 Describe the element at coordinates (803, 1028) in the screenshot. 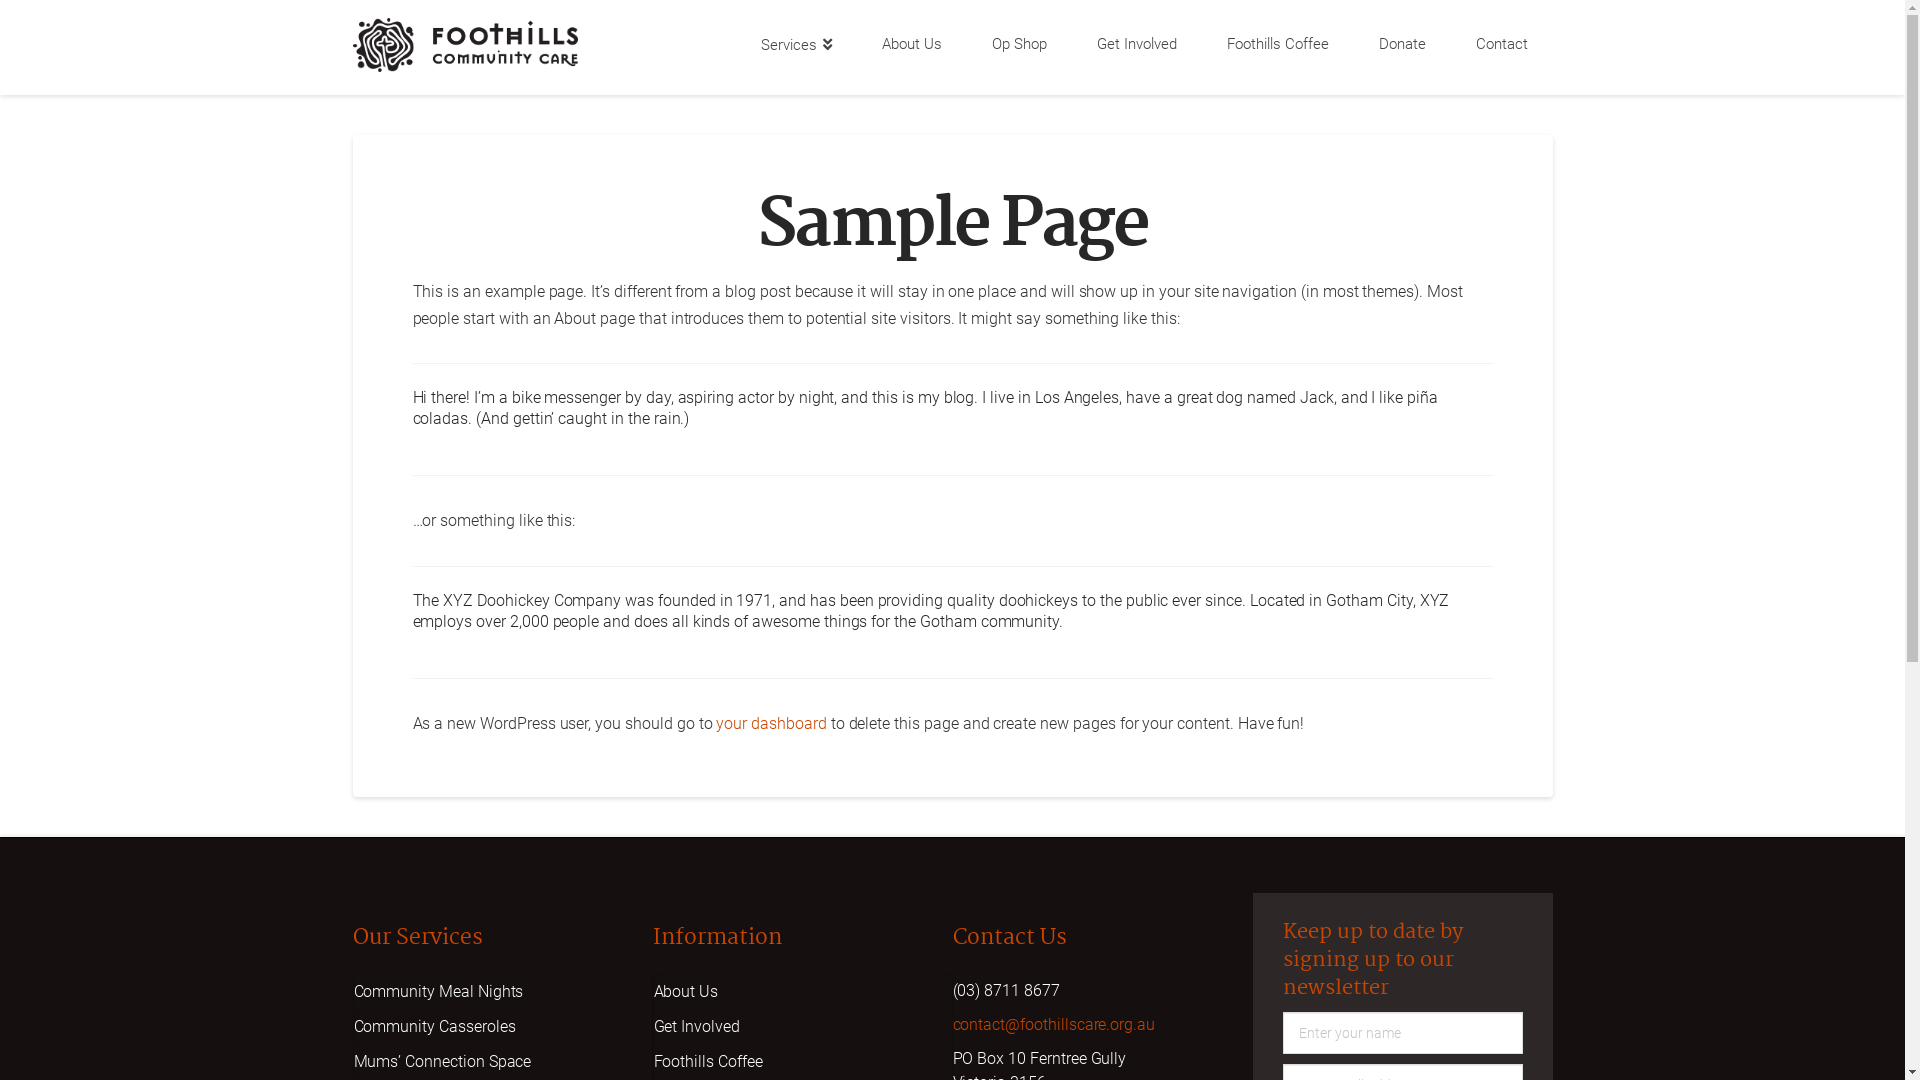

I see `Get Involved` at that location.